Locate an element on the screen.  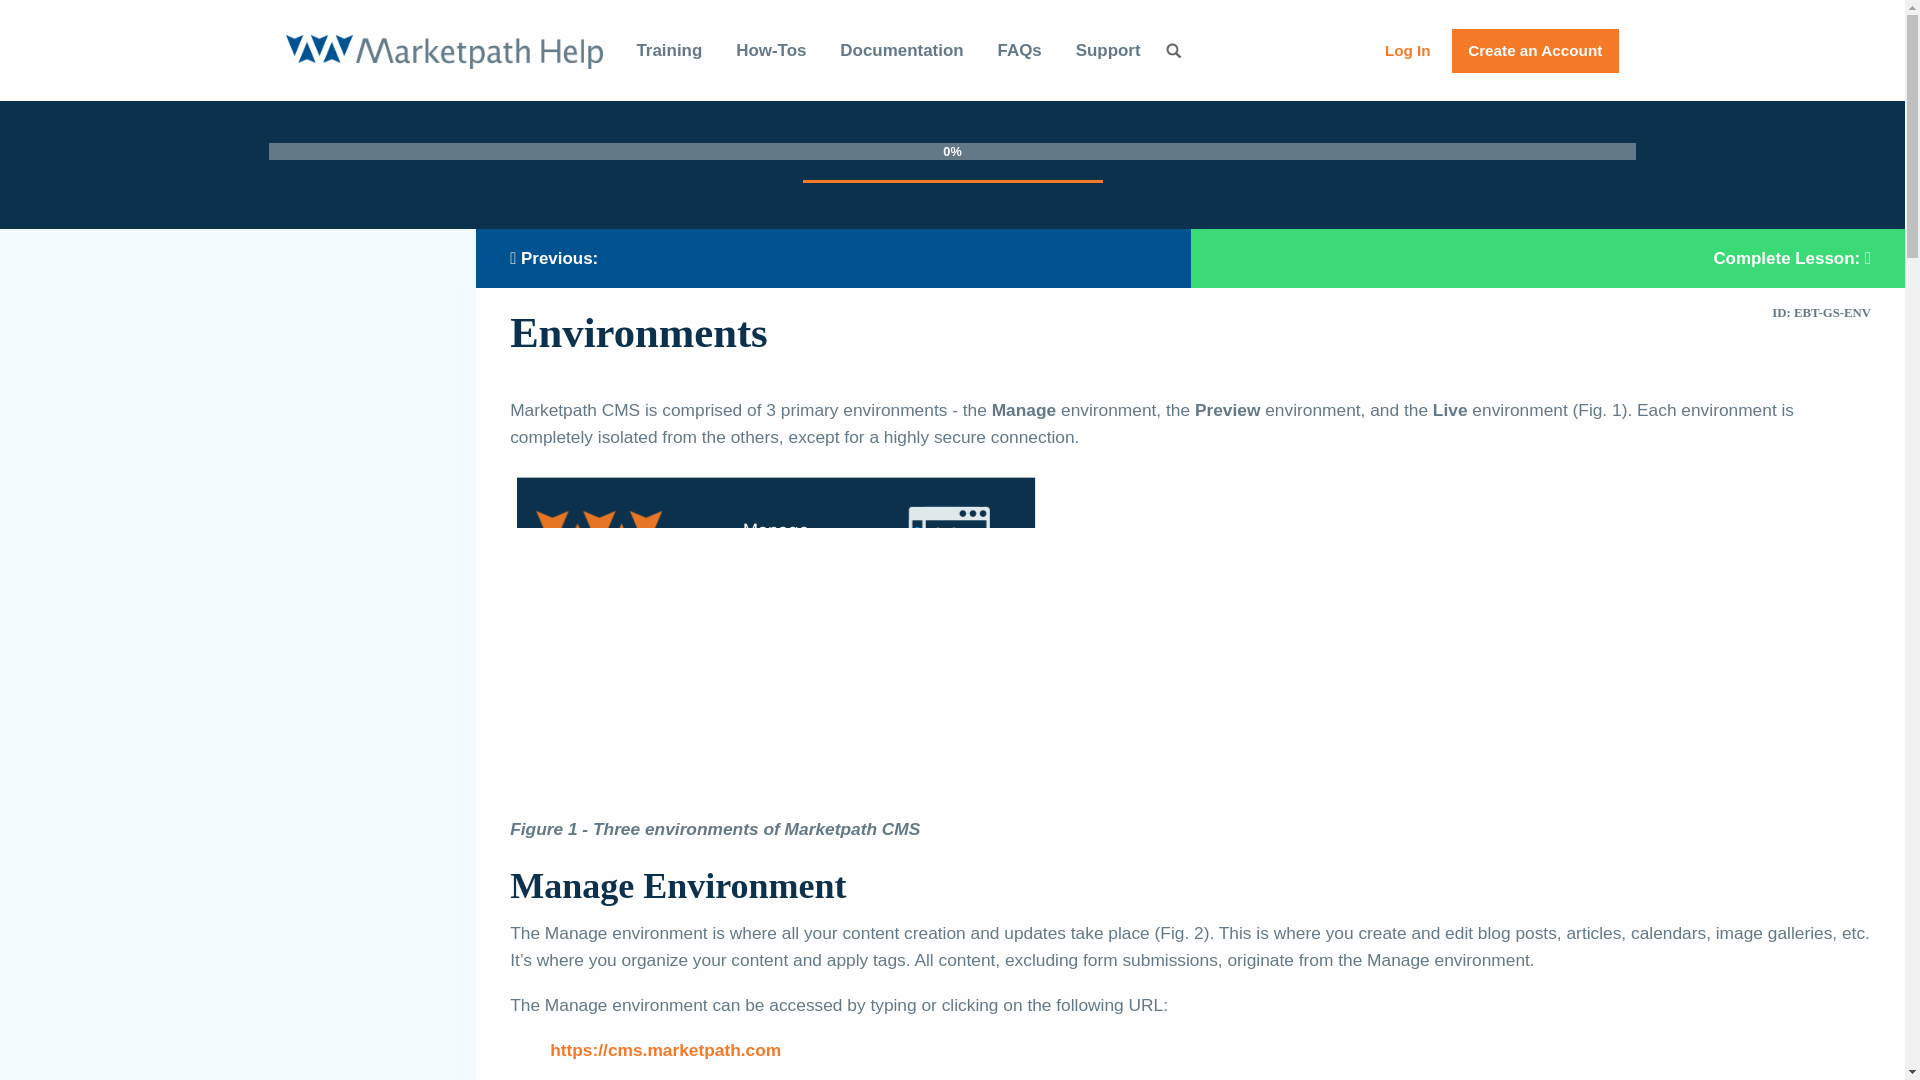
Previous: is located at coordinates (833, 258).